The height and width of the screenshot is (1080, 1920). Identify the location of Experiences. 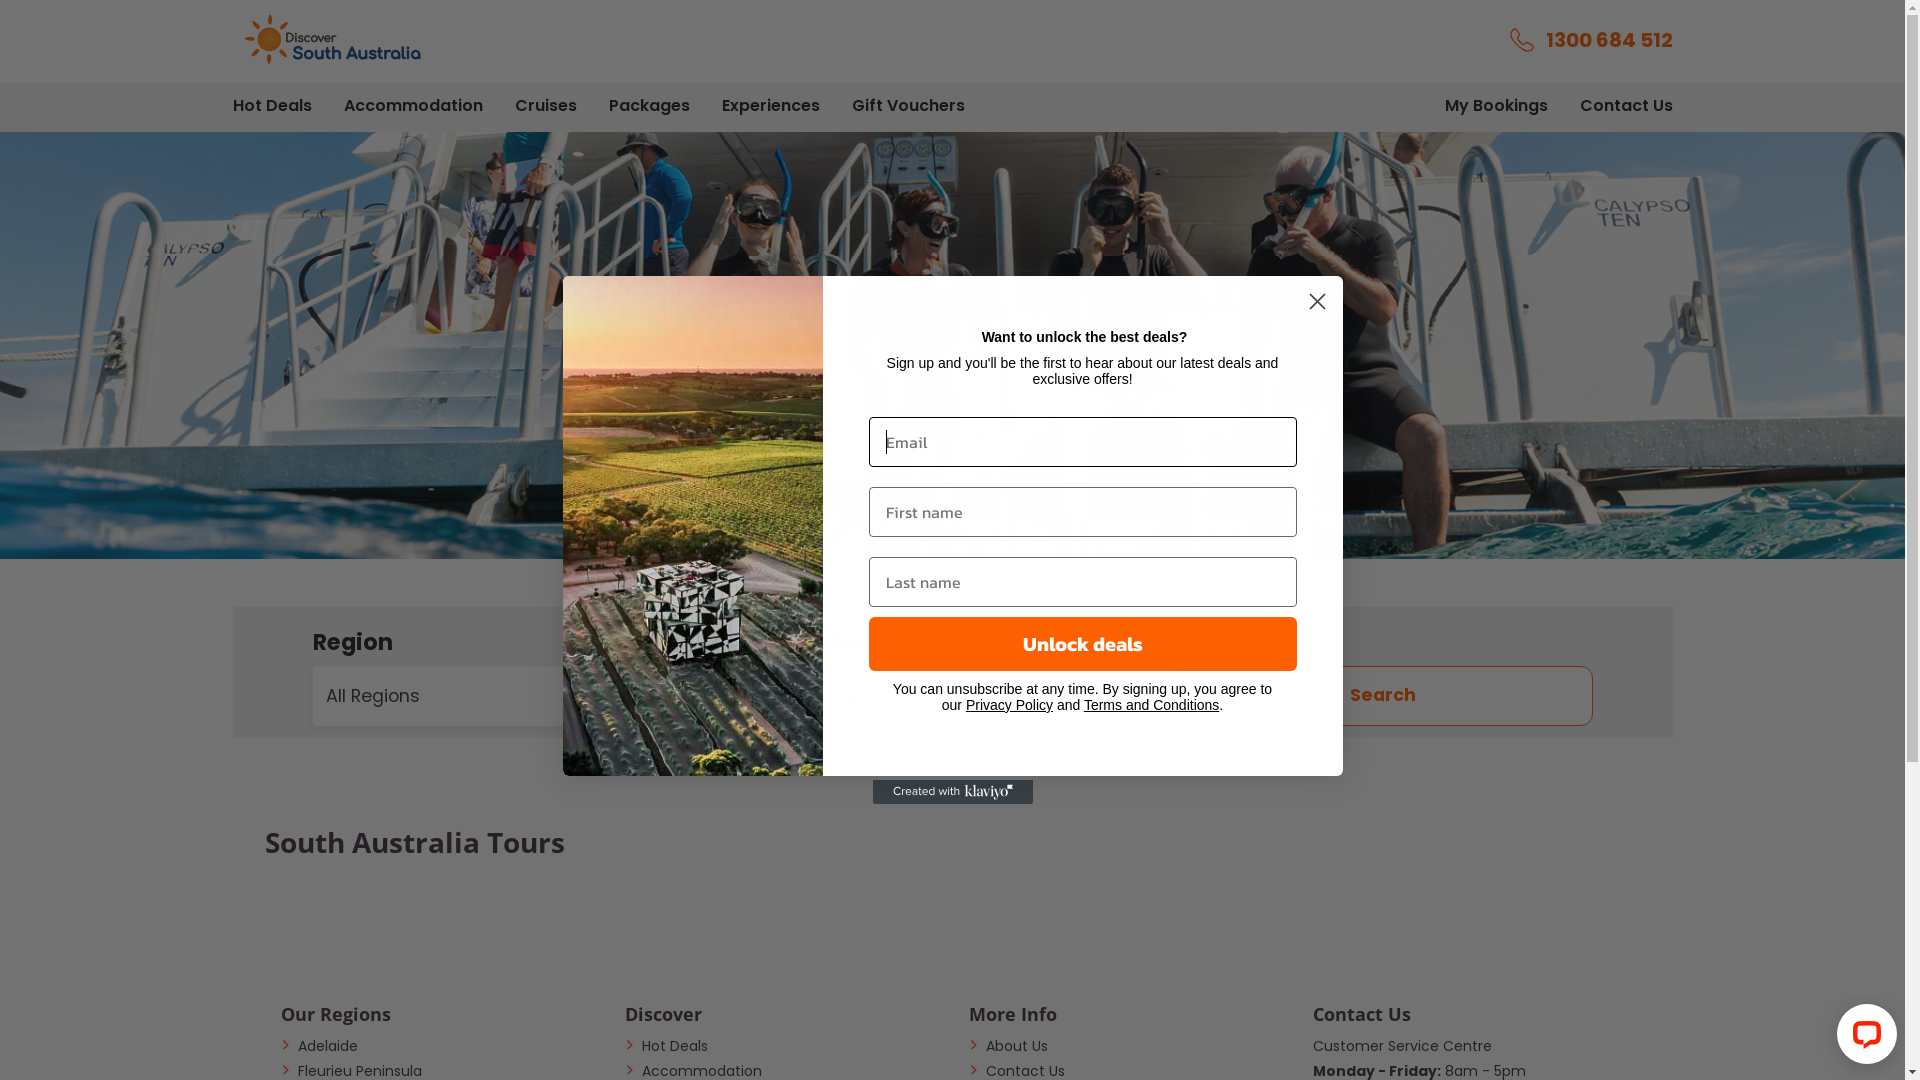
(771, 105).